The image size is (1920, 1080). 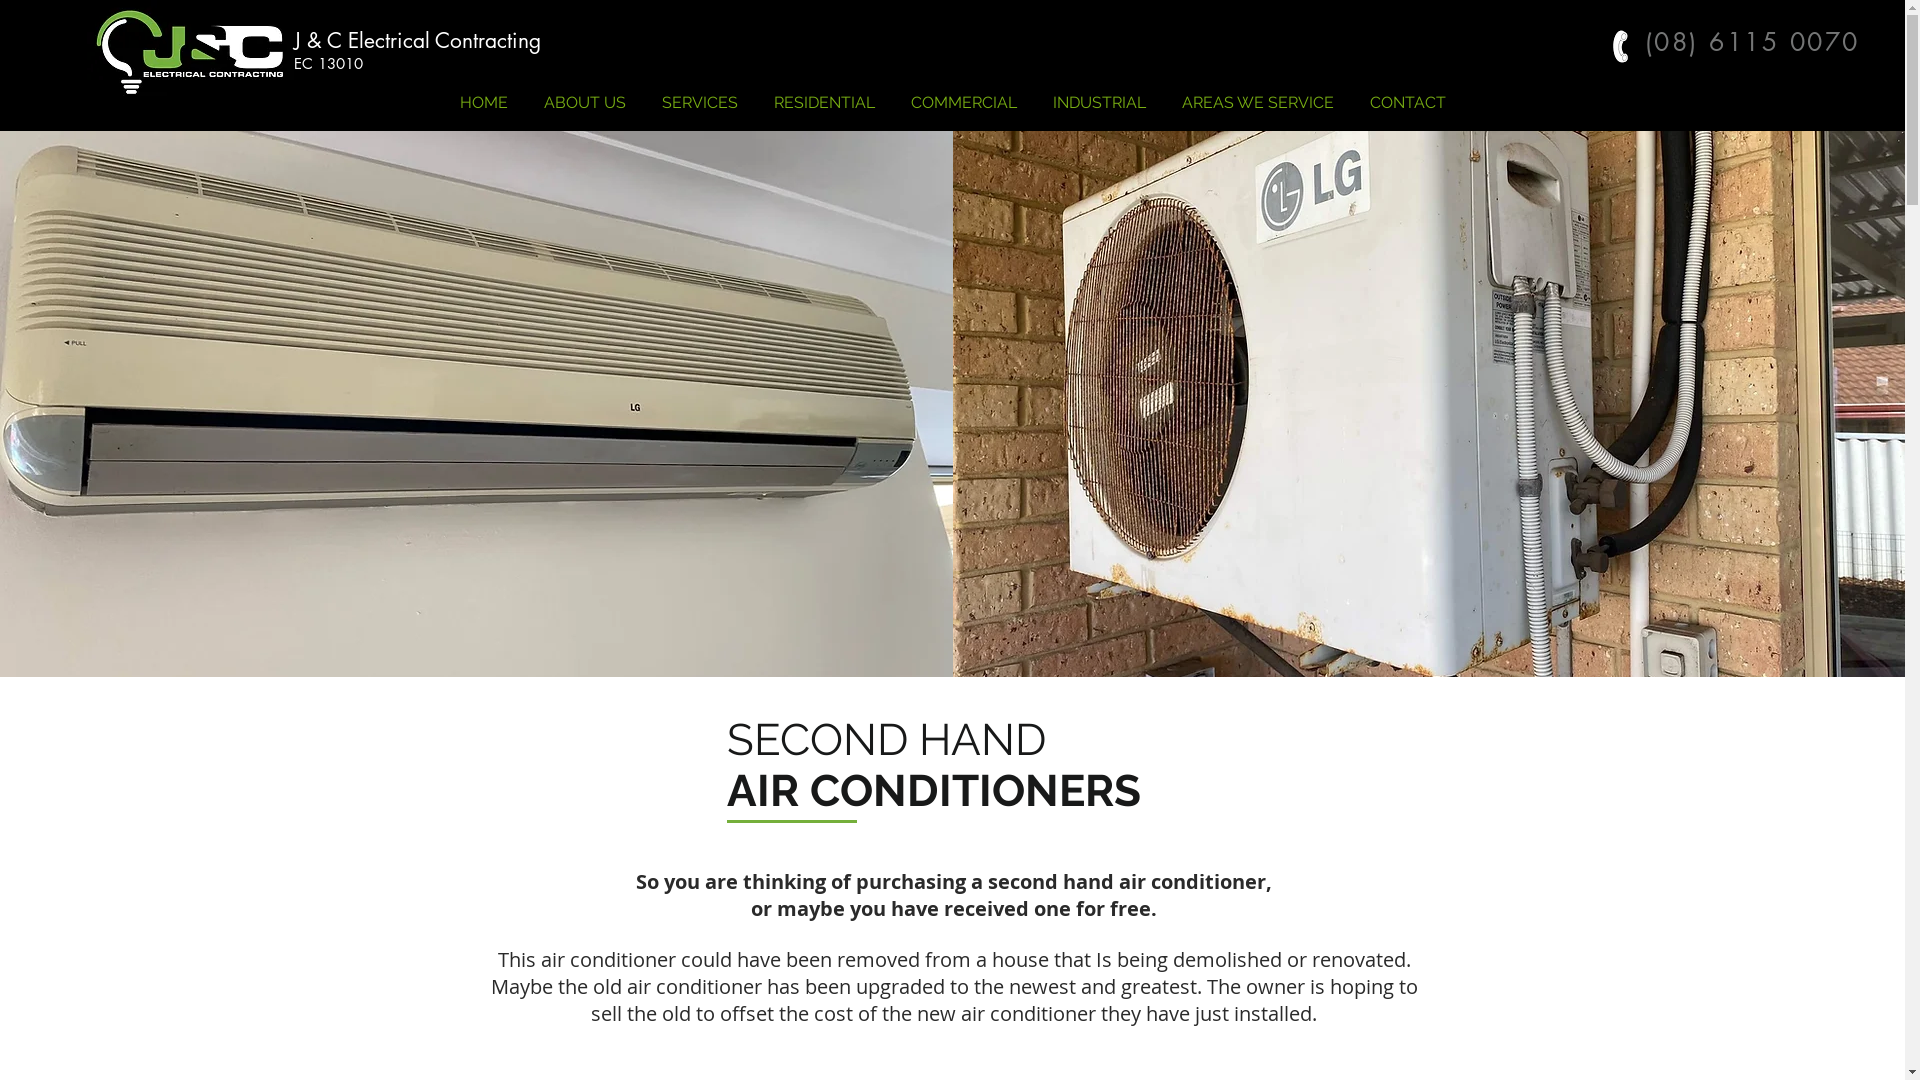 I want to click on HOME, so click(x=484, y=93).